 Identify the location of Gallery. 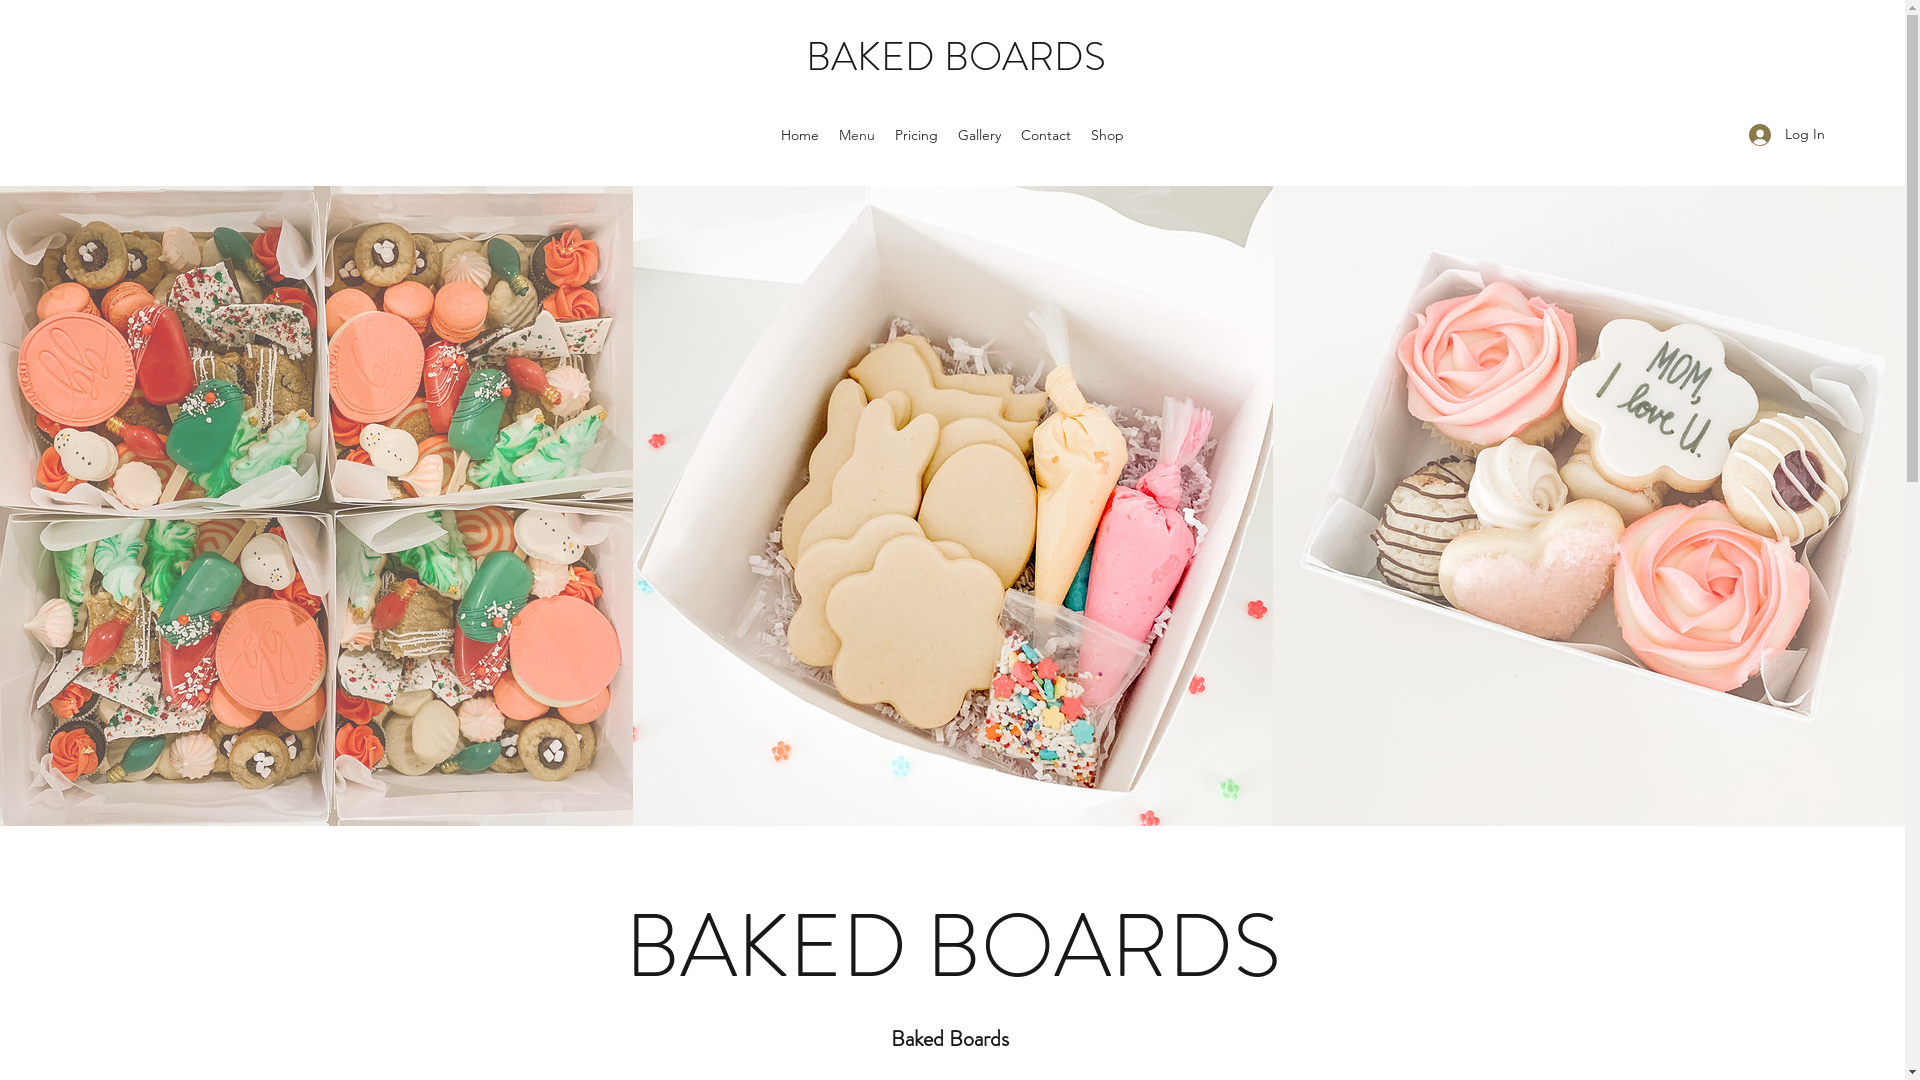
(980, 135).